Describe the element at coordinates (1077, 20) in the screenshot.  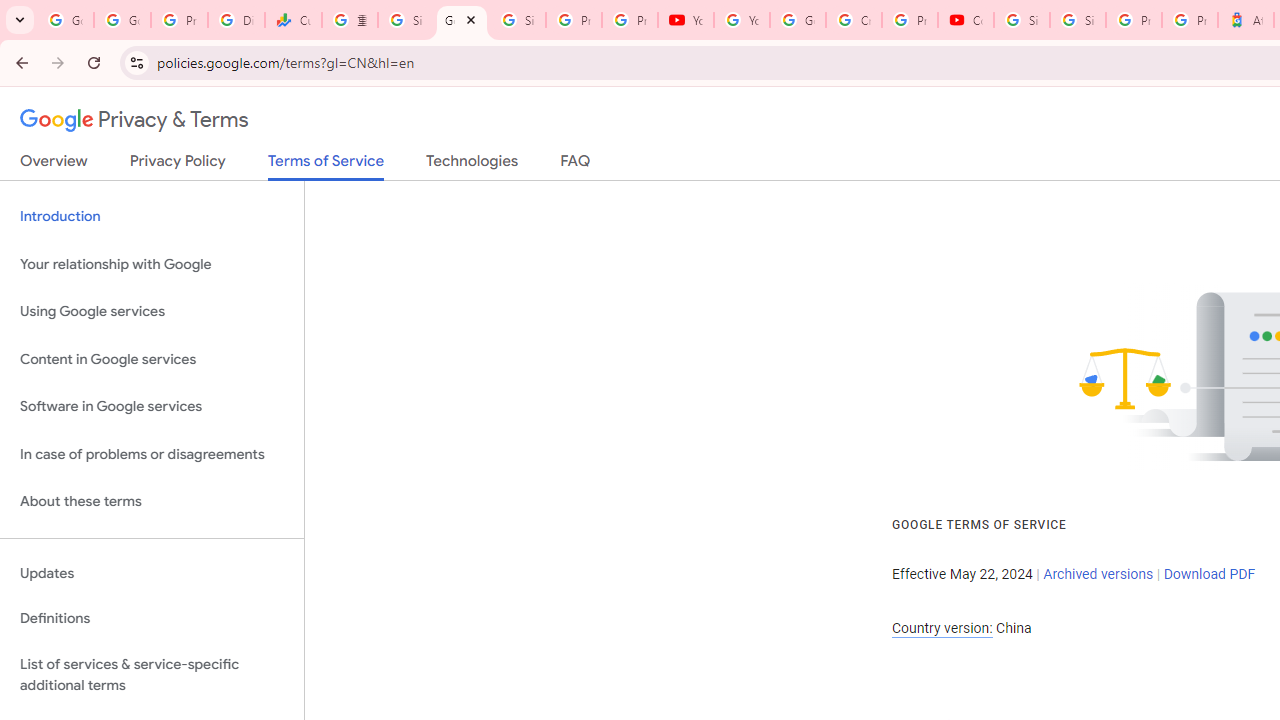
I see `Sign in - Google Accounts` at that location.